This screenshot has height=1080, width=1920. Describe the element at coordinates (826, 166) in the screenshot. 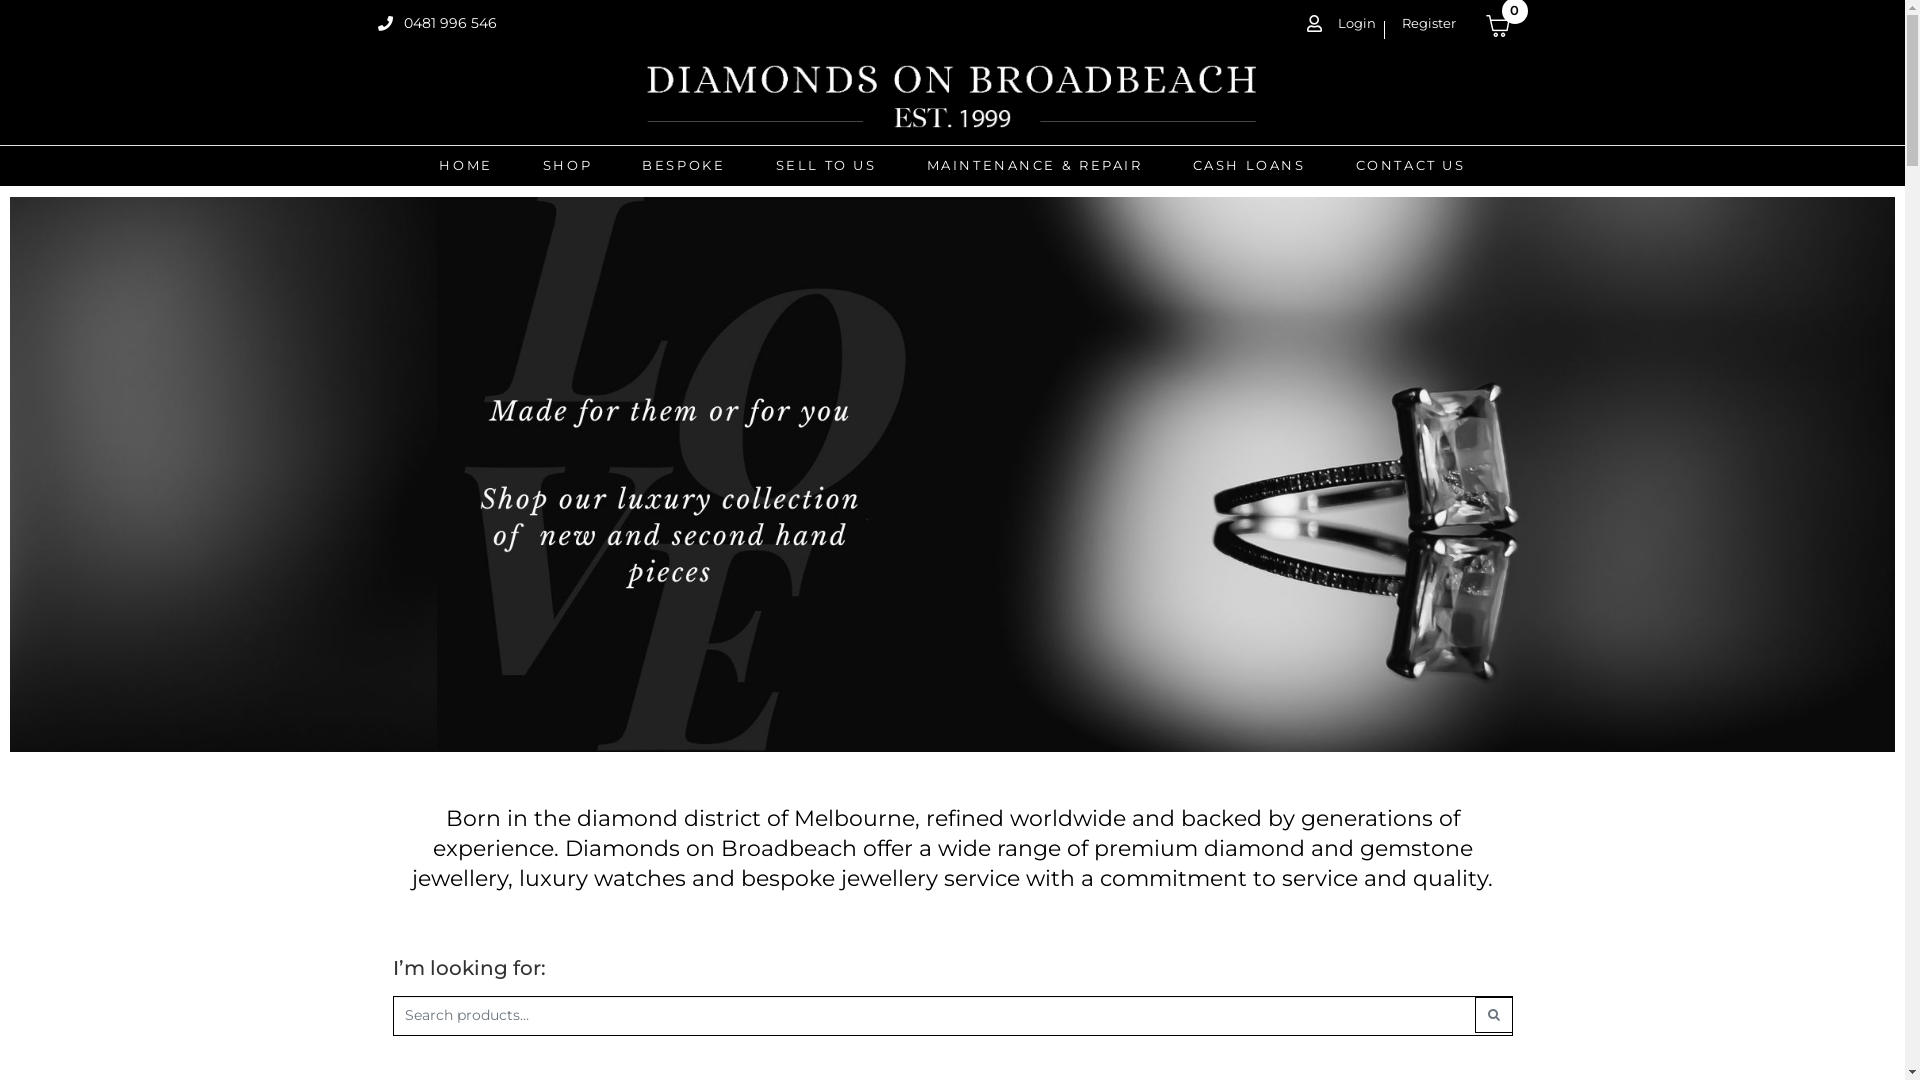

I see `SELL TO US` at that location.